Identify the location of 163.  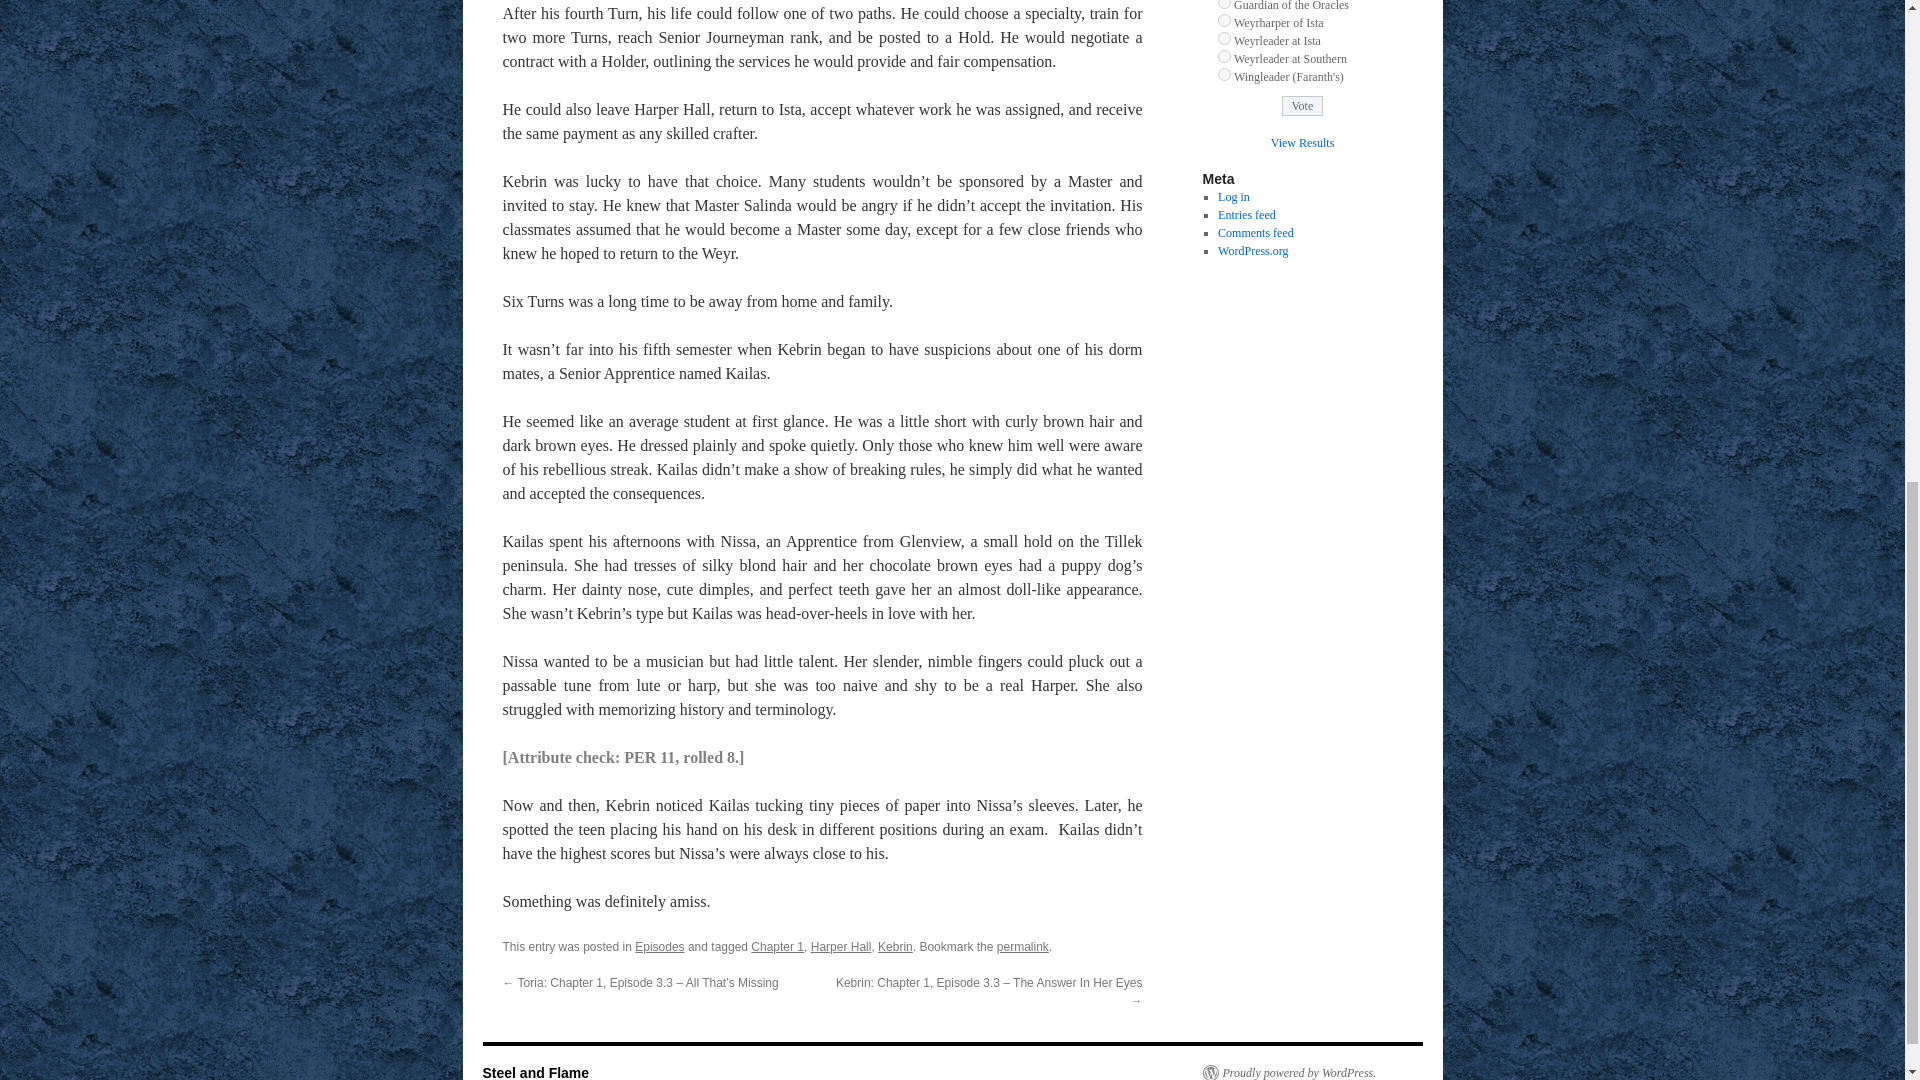
(1224, 4).